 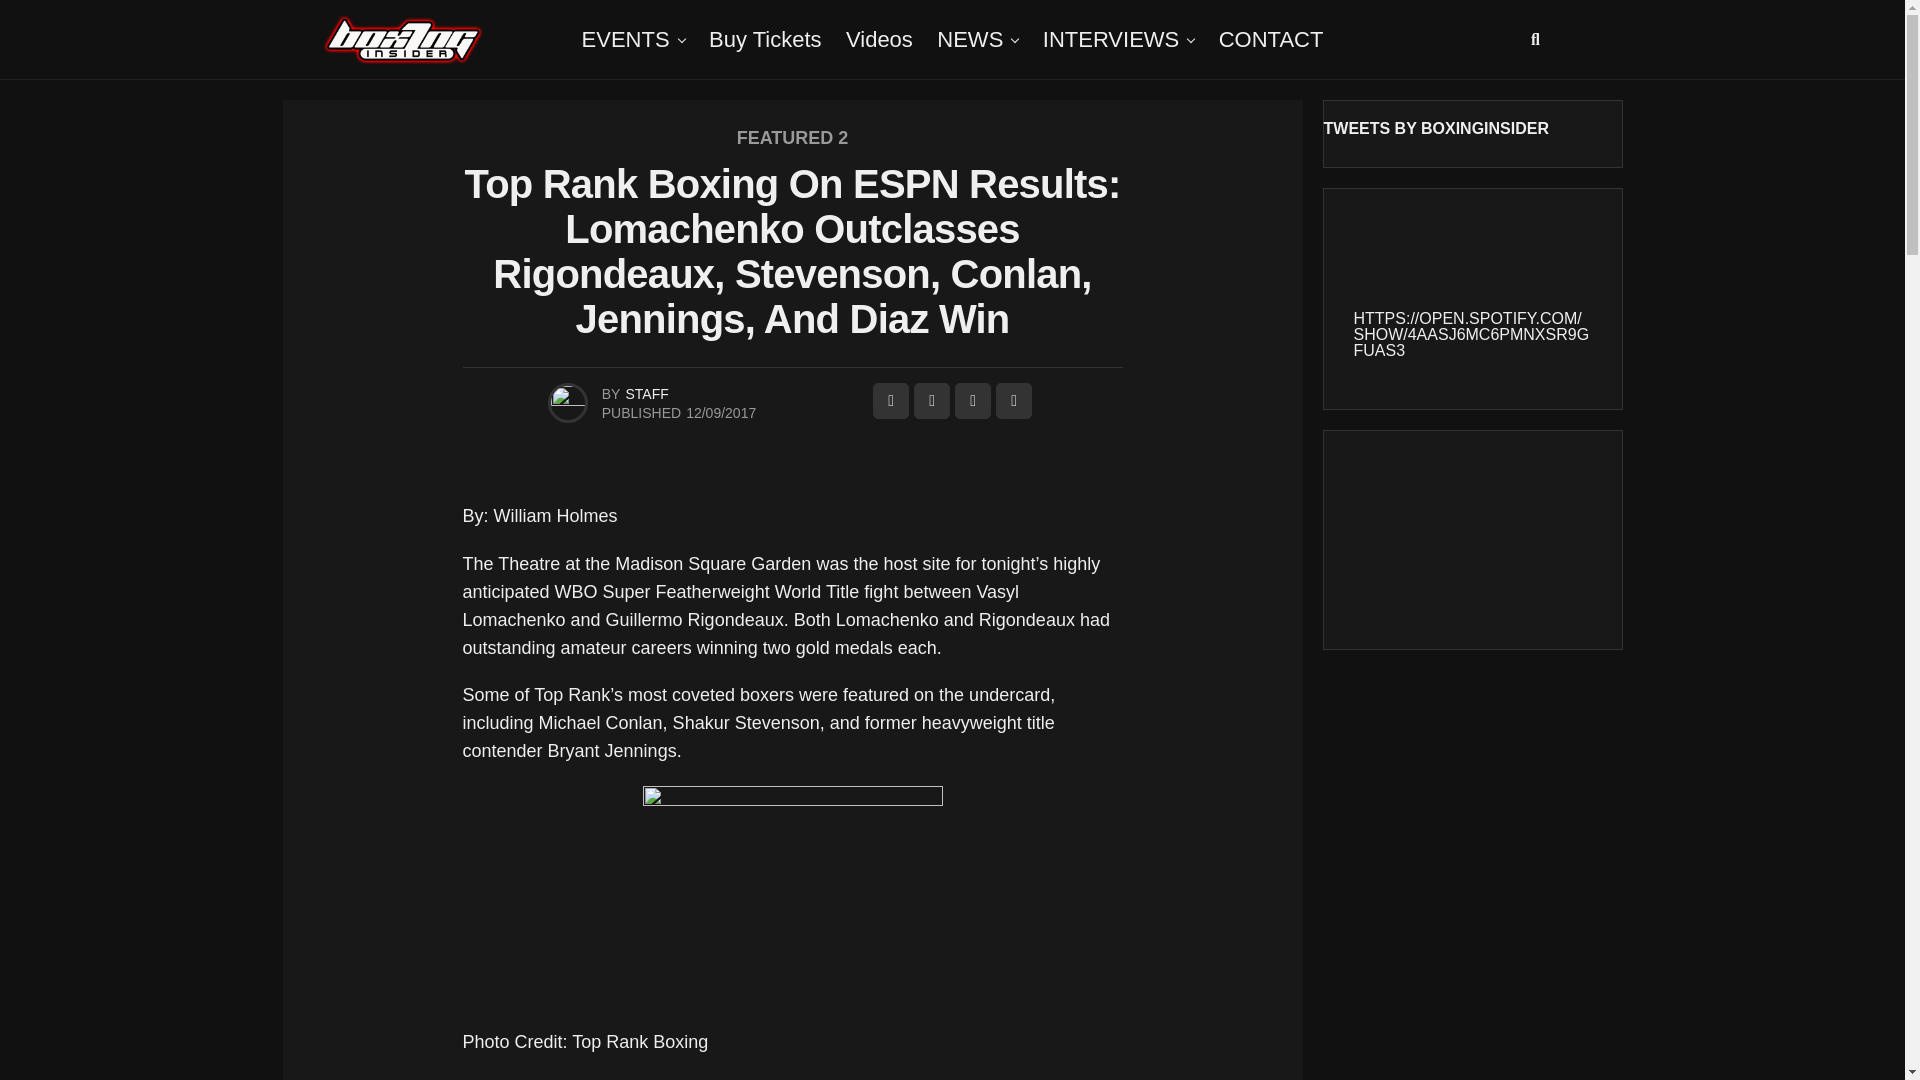 What do you see at coordinates (1272, 40) in the screenshot?
I see `CONTACT` at bounding box center [1272, 40].